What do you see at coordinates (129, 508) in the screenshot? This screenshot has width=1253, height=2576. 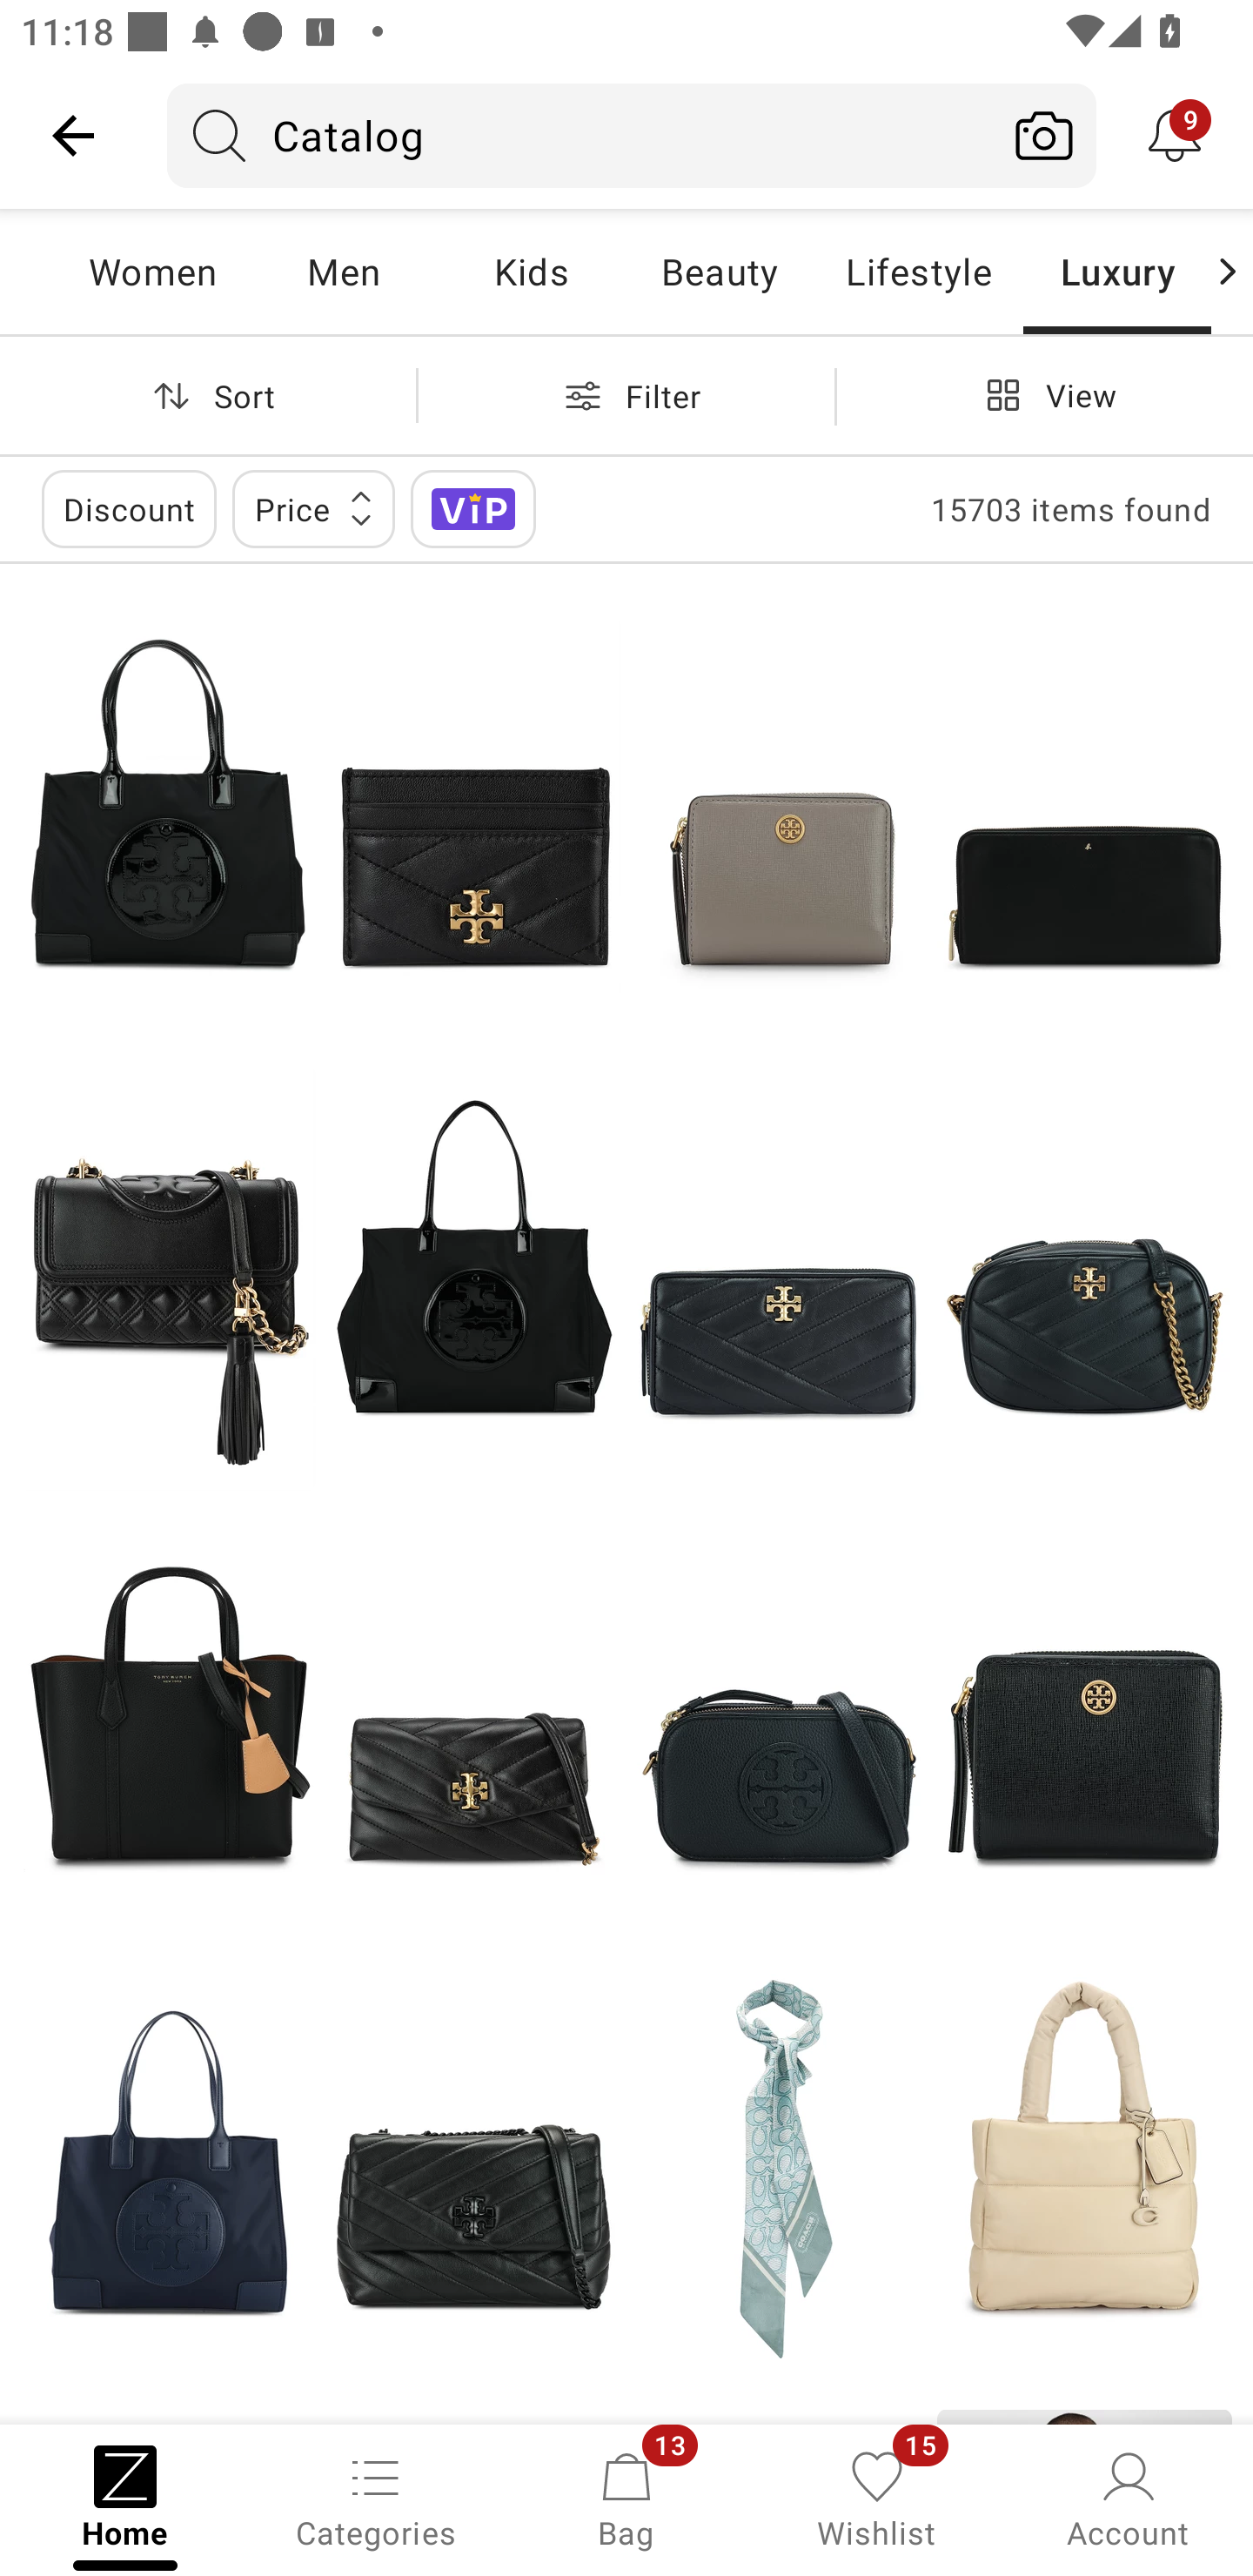 I see `Discount` at bounding box center [129, 508].